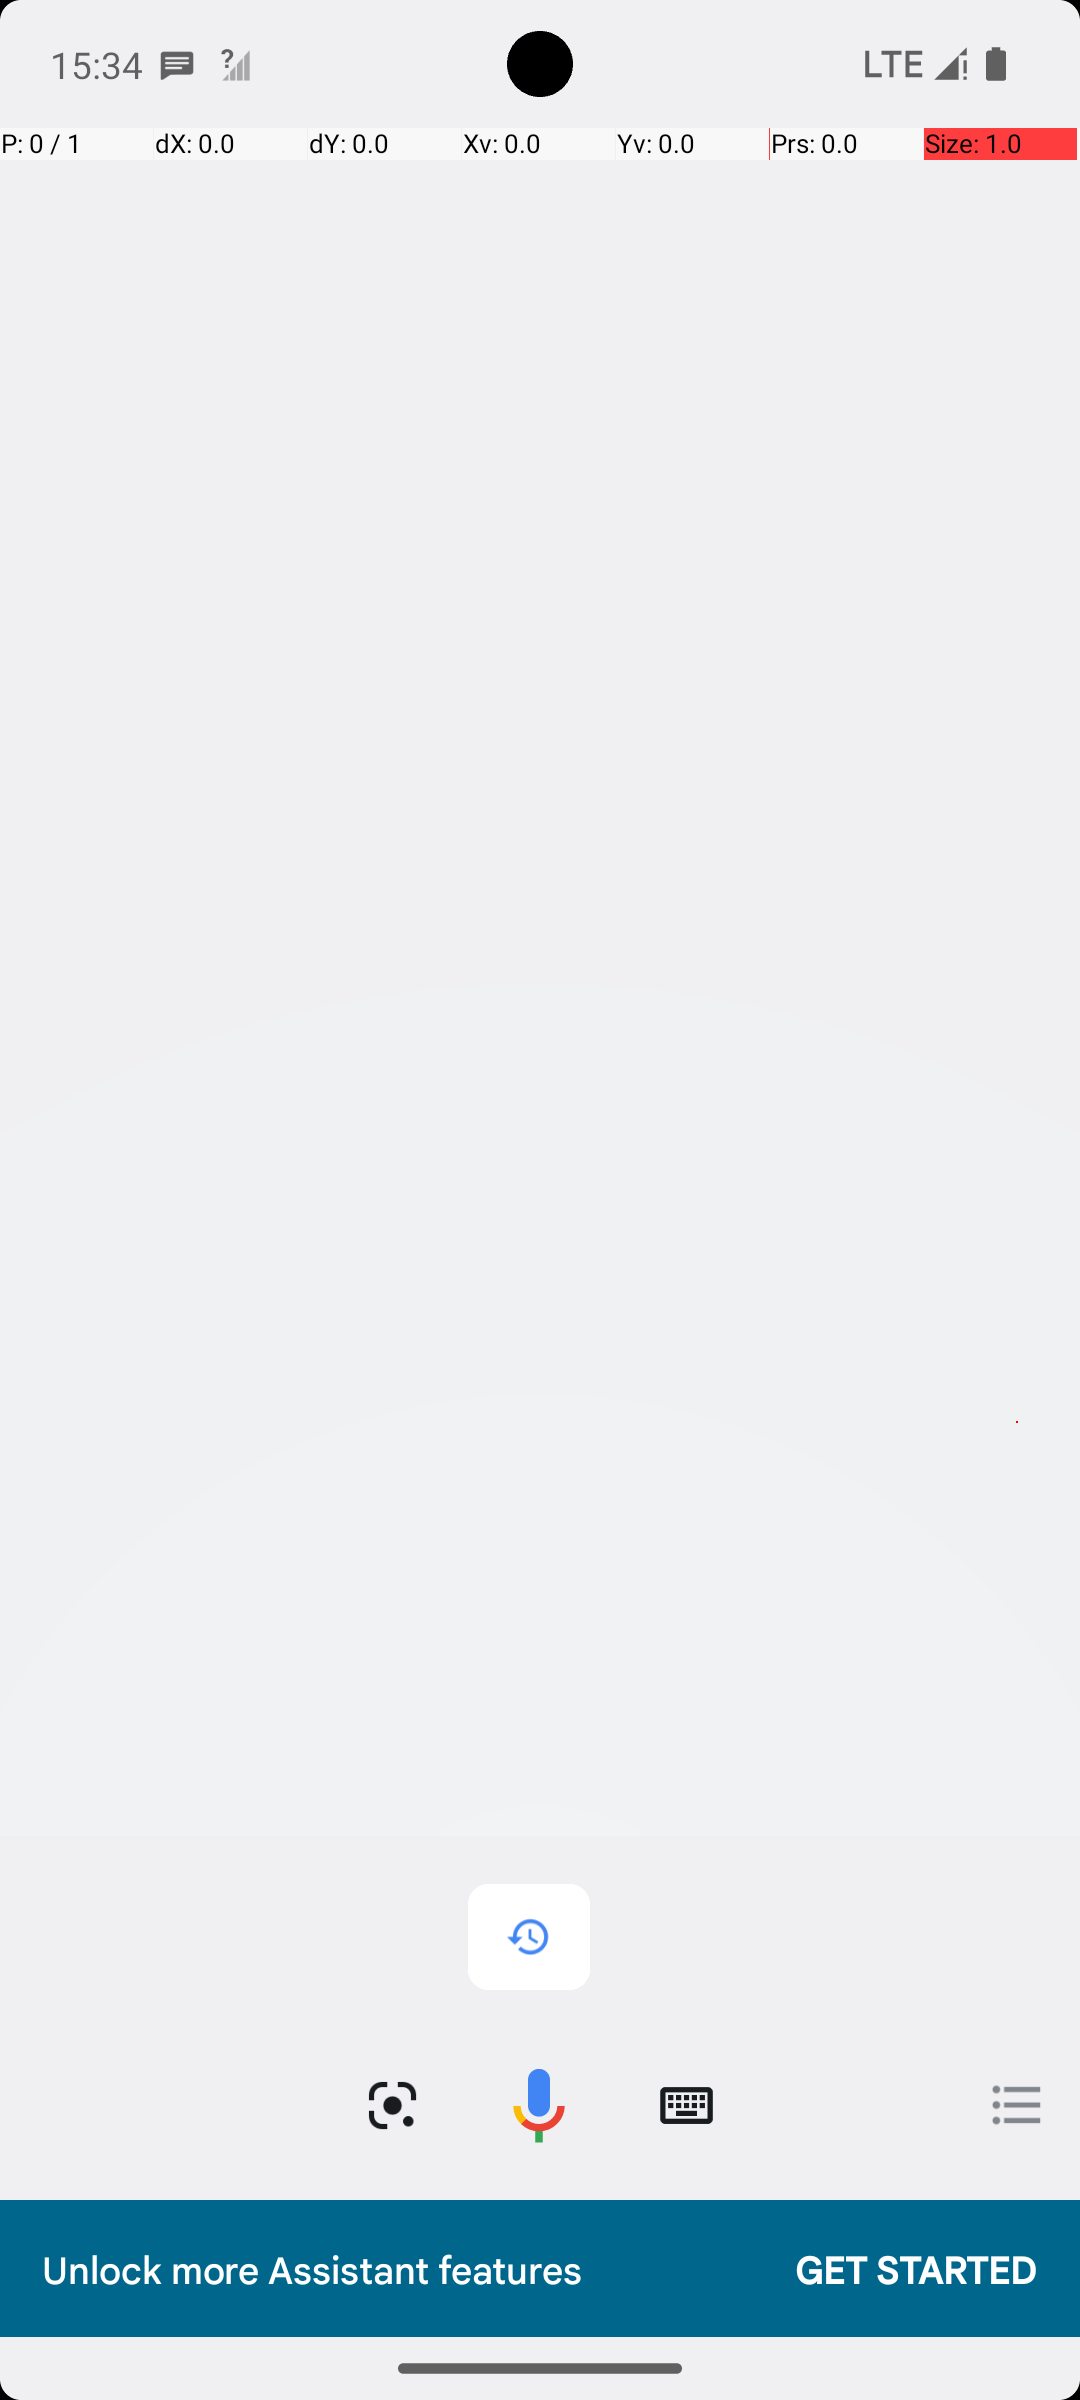  I want to click on Unlock more Assistant features, so click(398, 2268).